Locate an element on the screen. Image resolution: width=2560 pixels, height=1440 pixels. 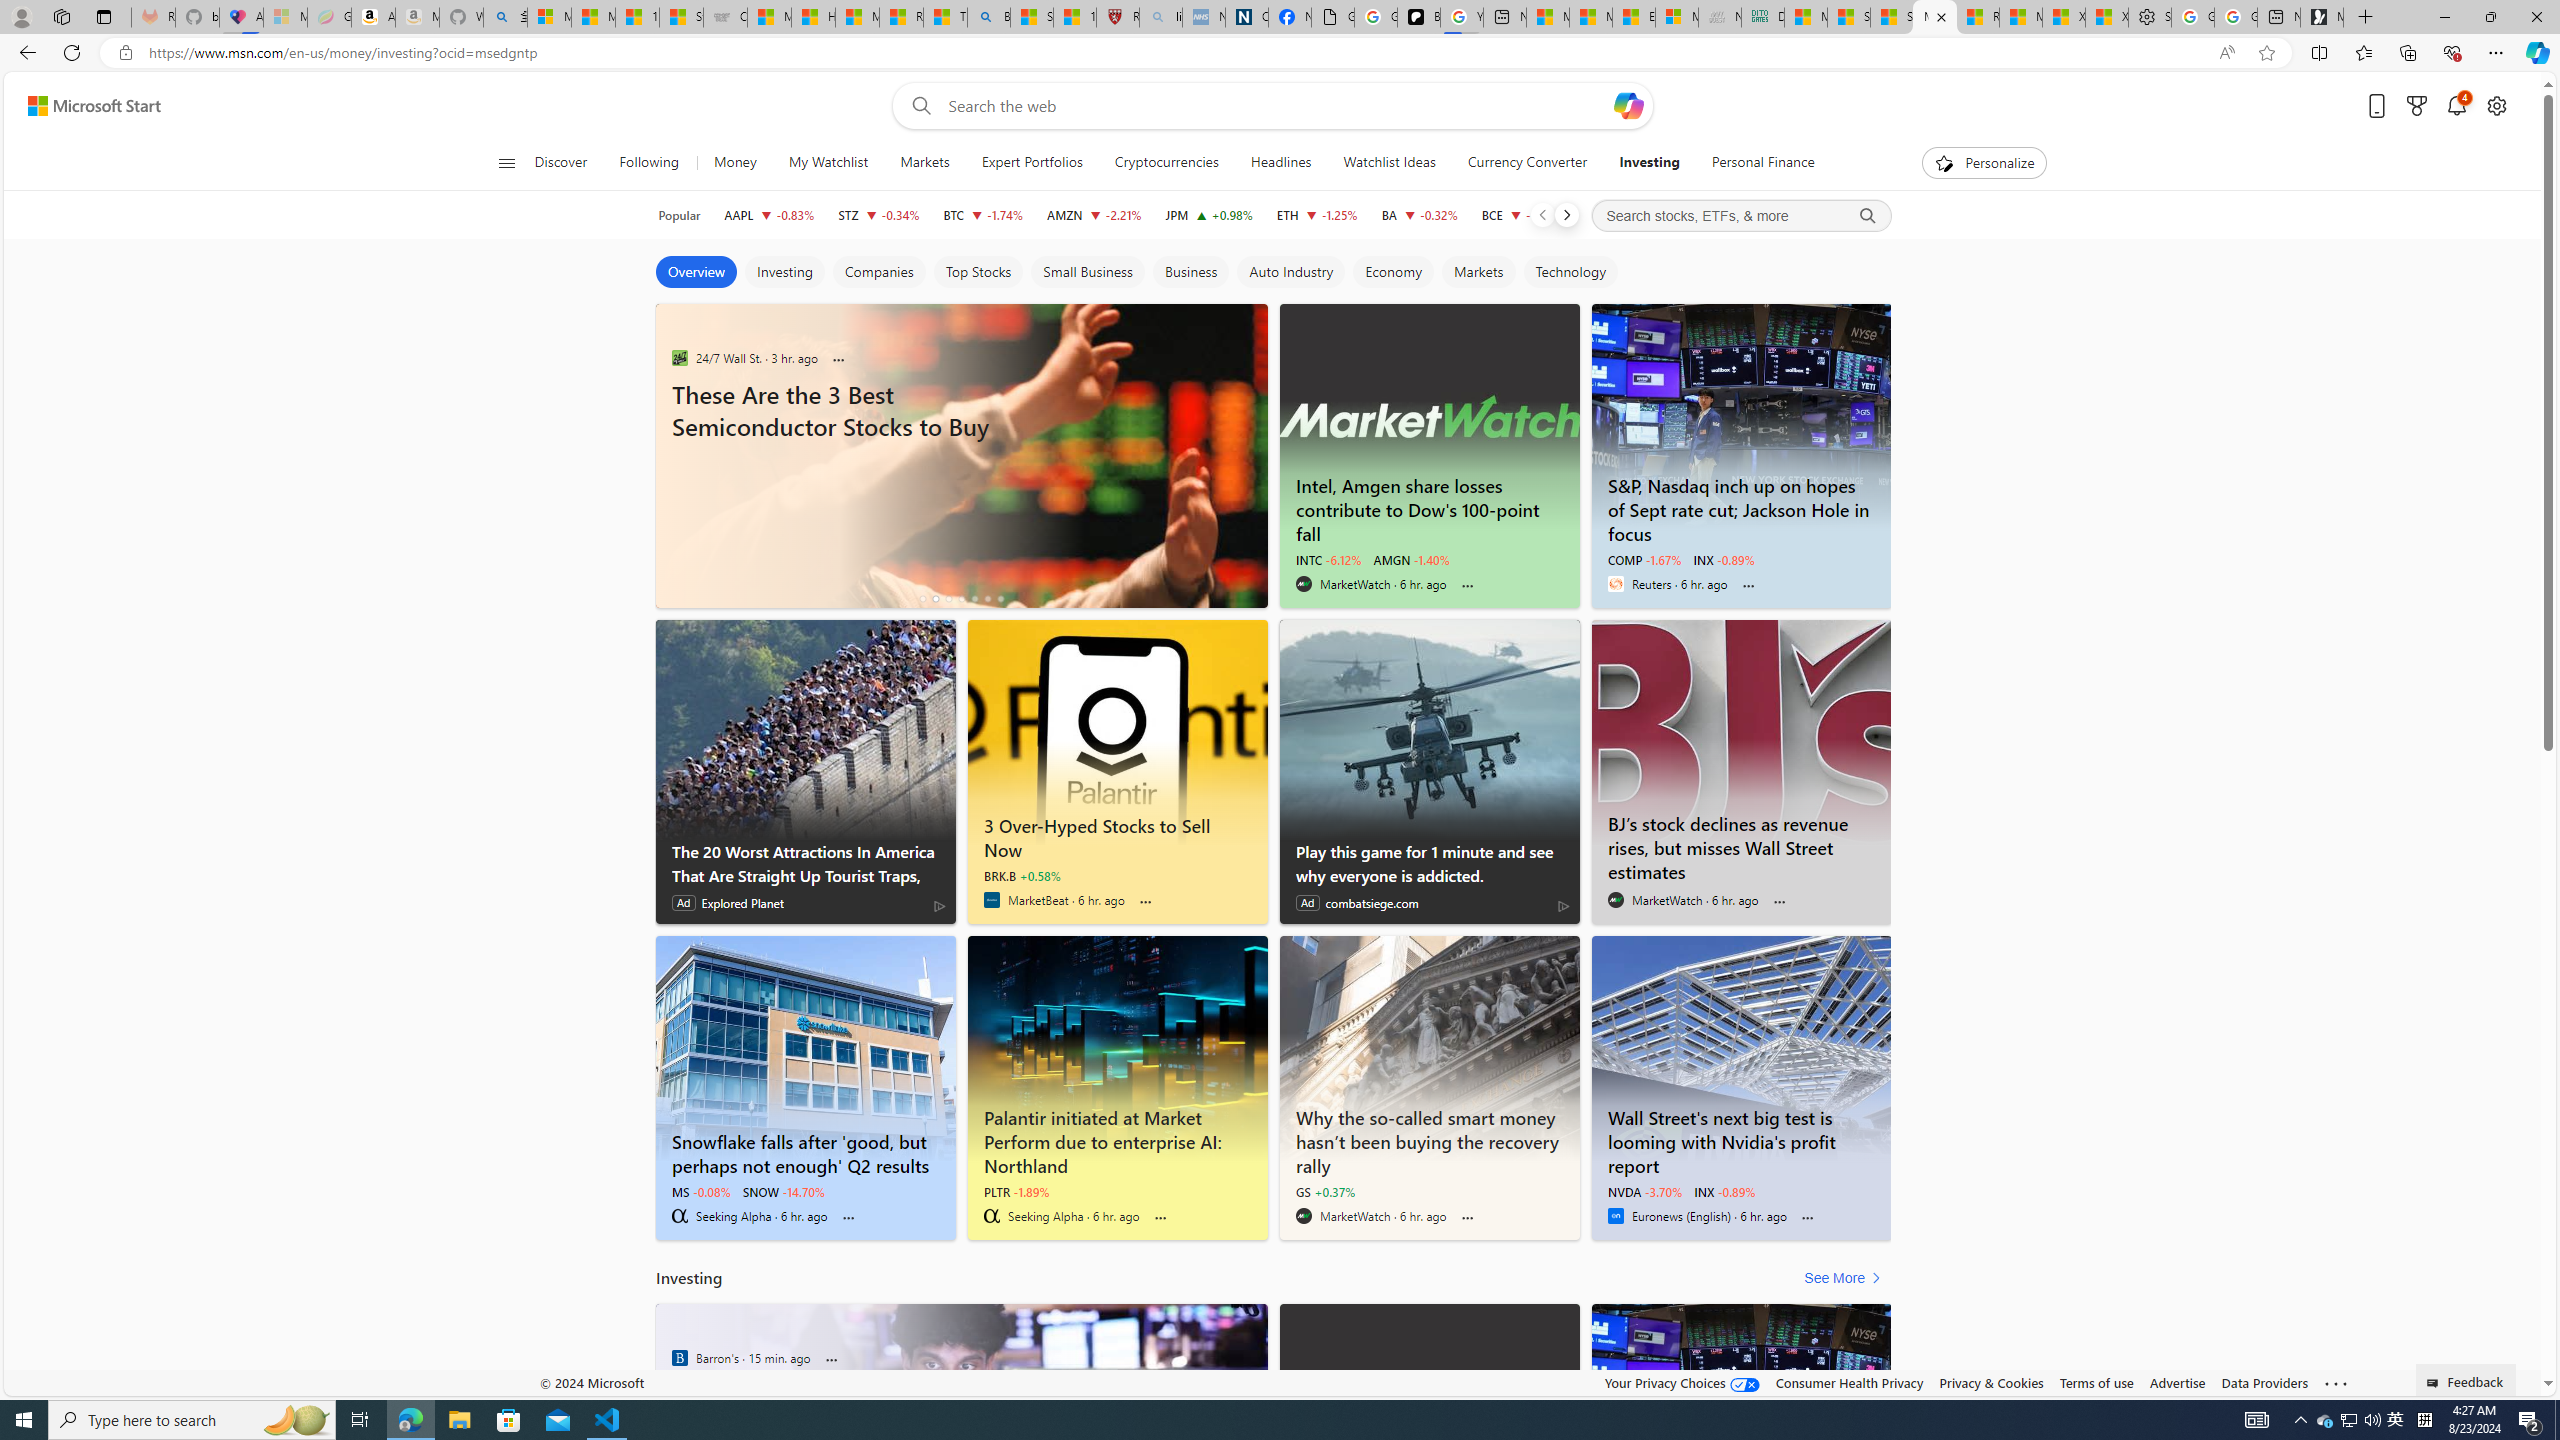
My Watchlist is located at coordinates (828, 163).